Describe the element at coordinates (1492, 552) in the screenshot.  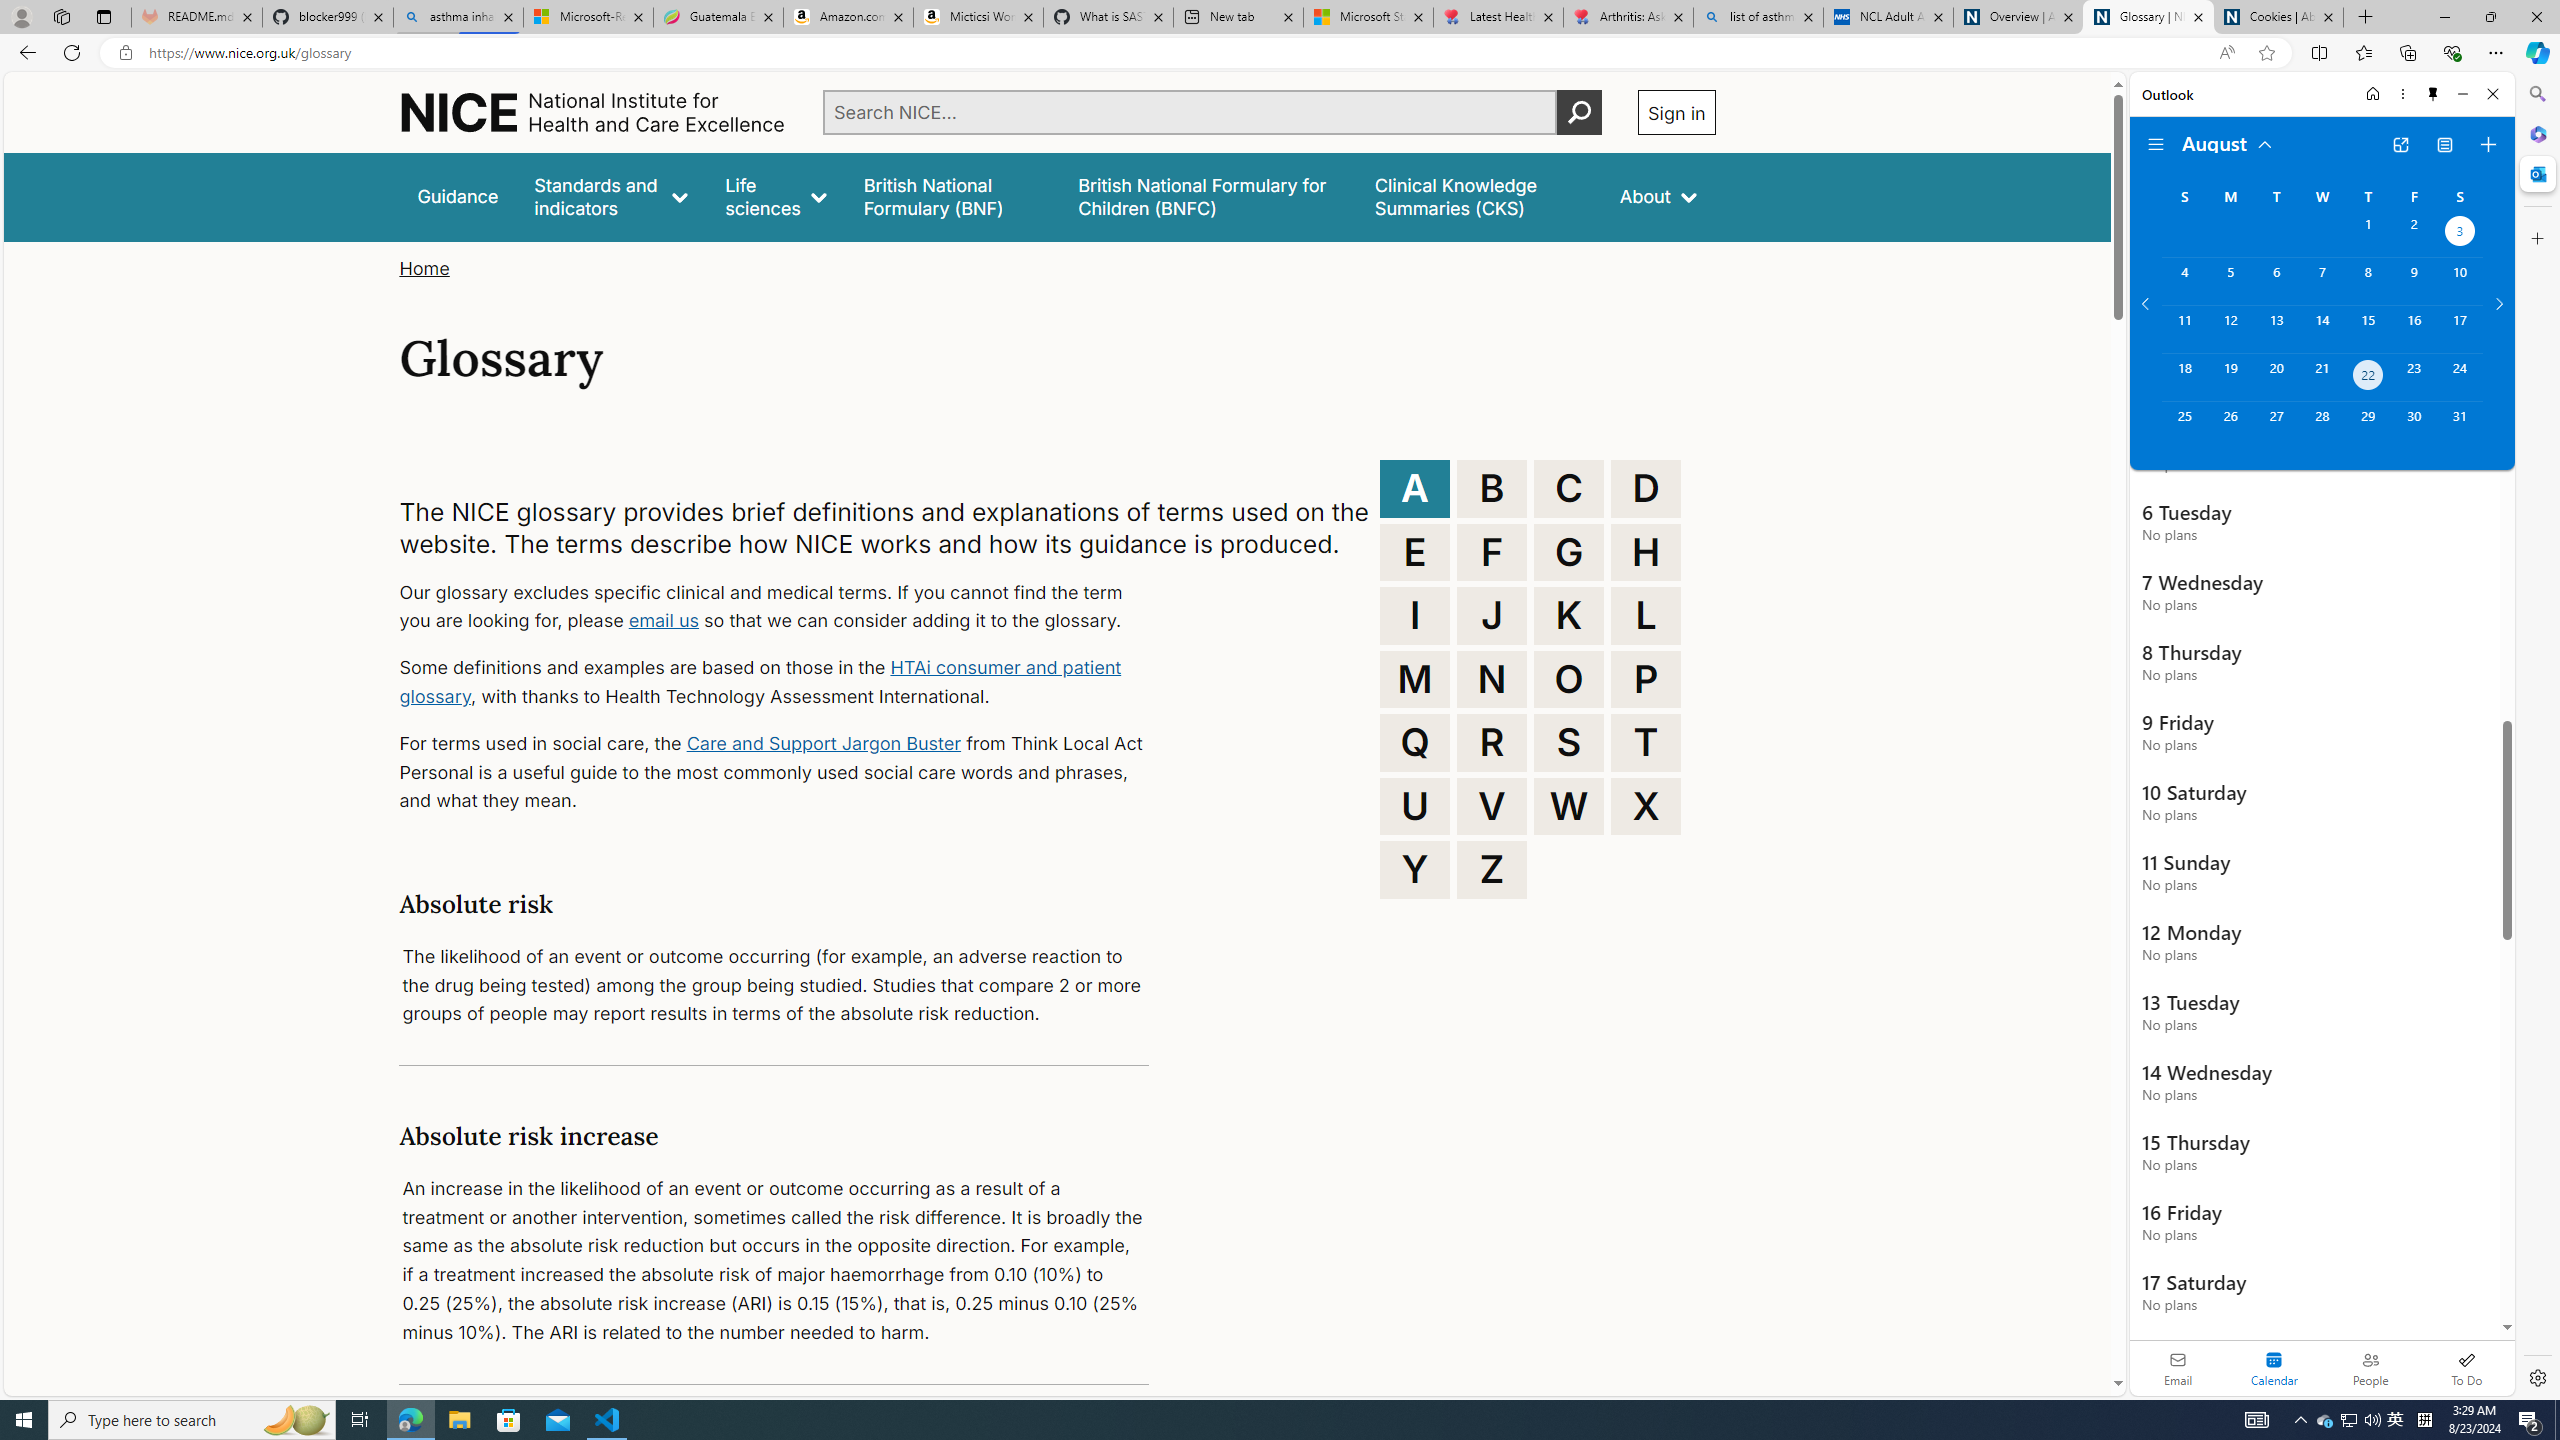
I see `F` at that location.